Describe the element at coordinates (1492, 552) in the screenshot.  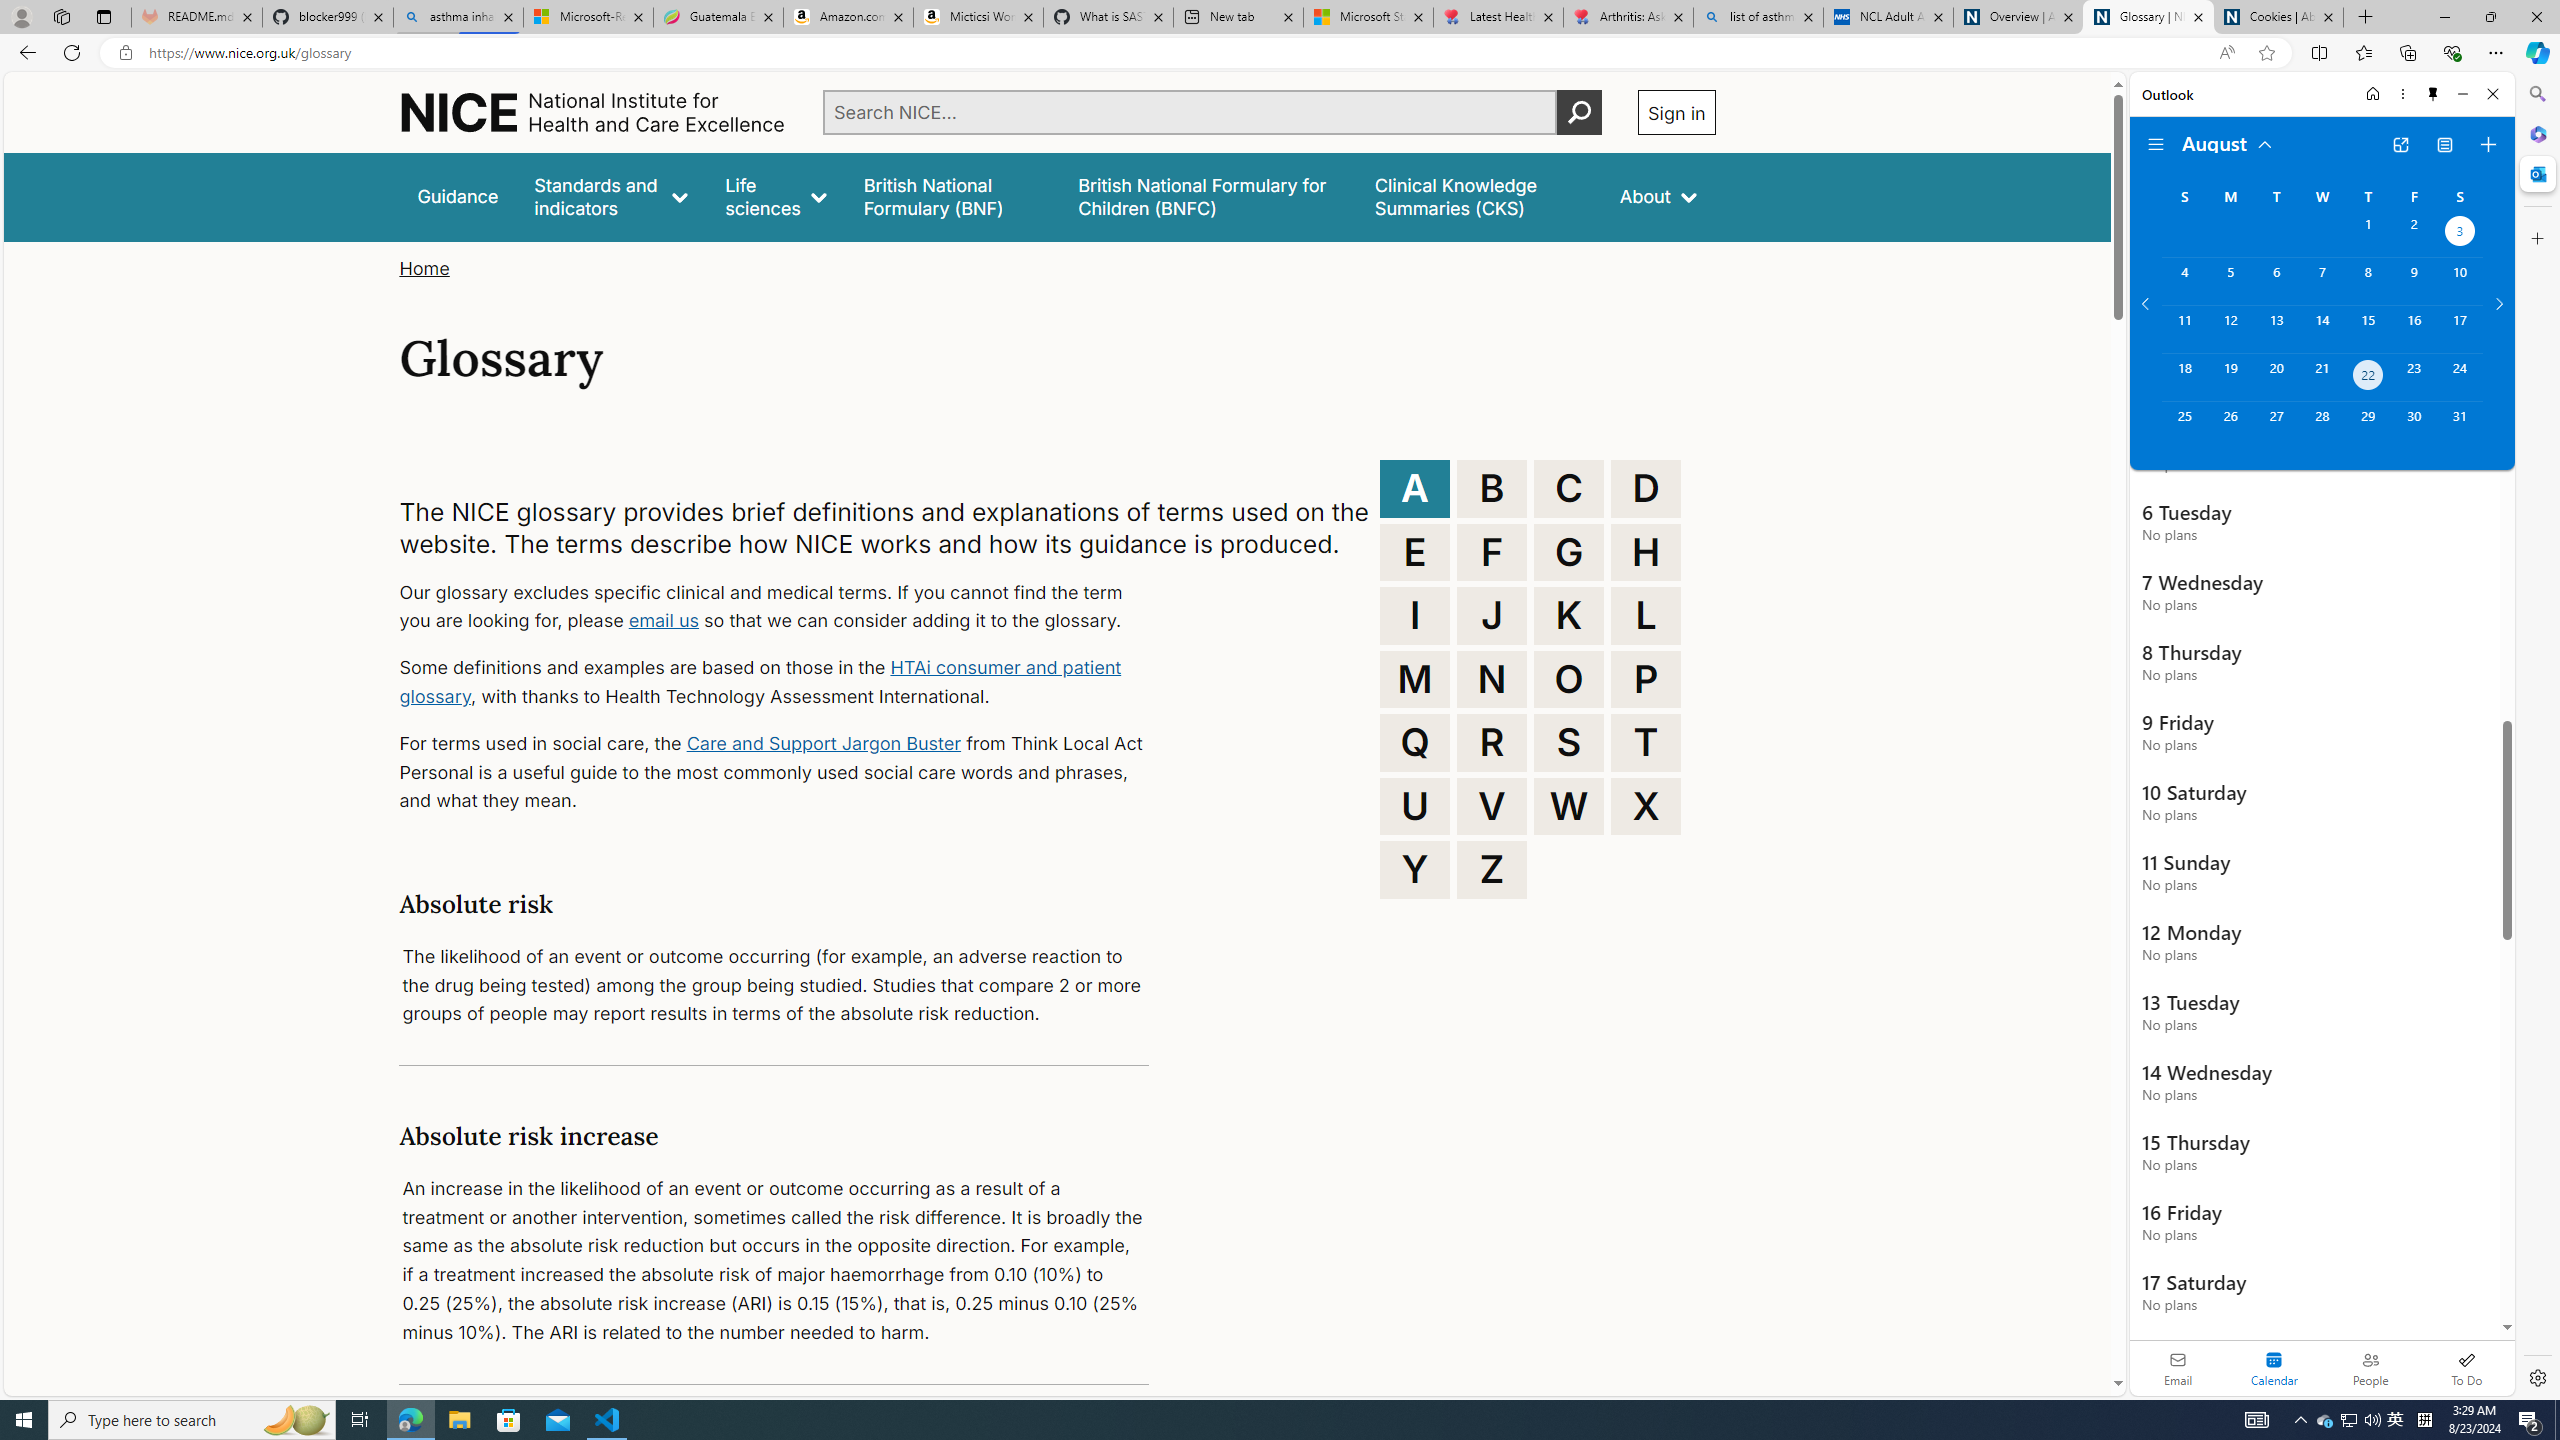
I see `F` at that location.